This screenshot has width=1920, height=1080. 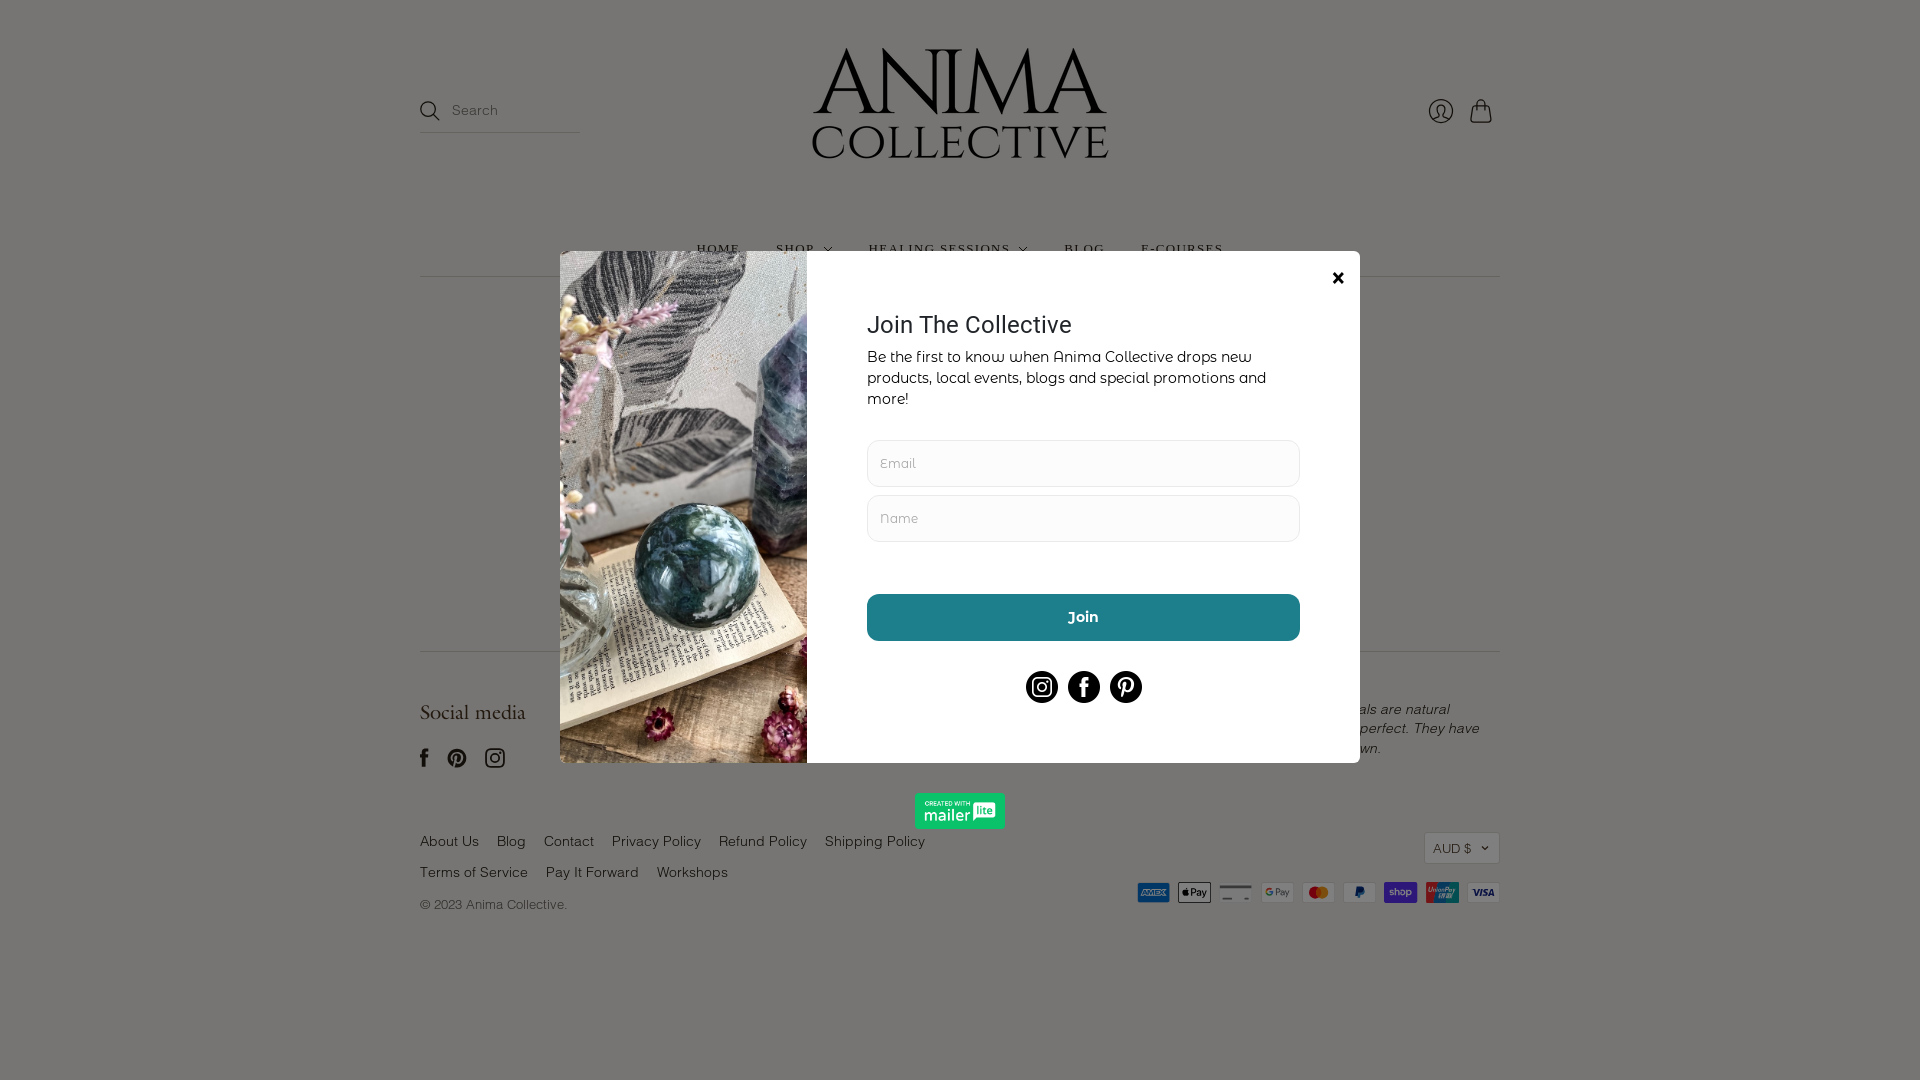 I want to click on Anima Collective, so click(x=515, y=904).